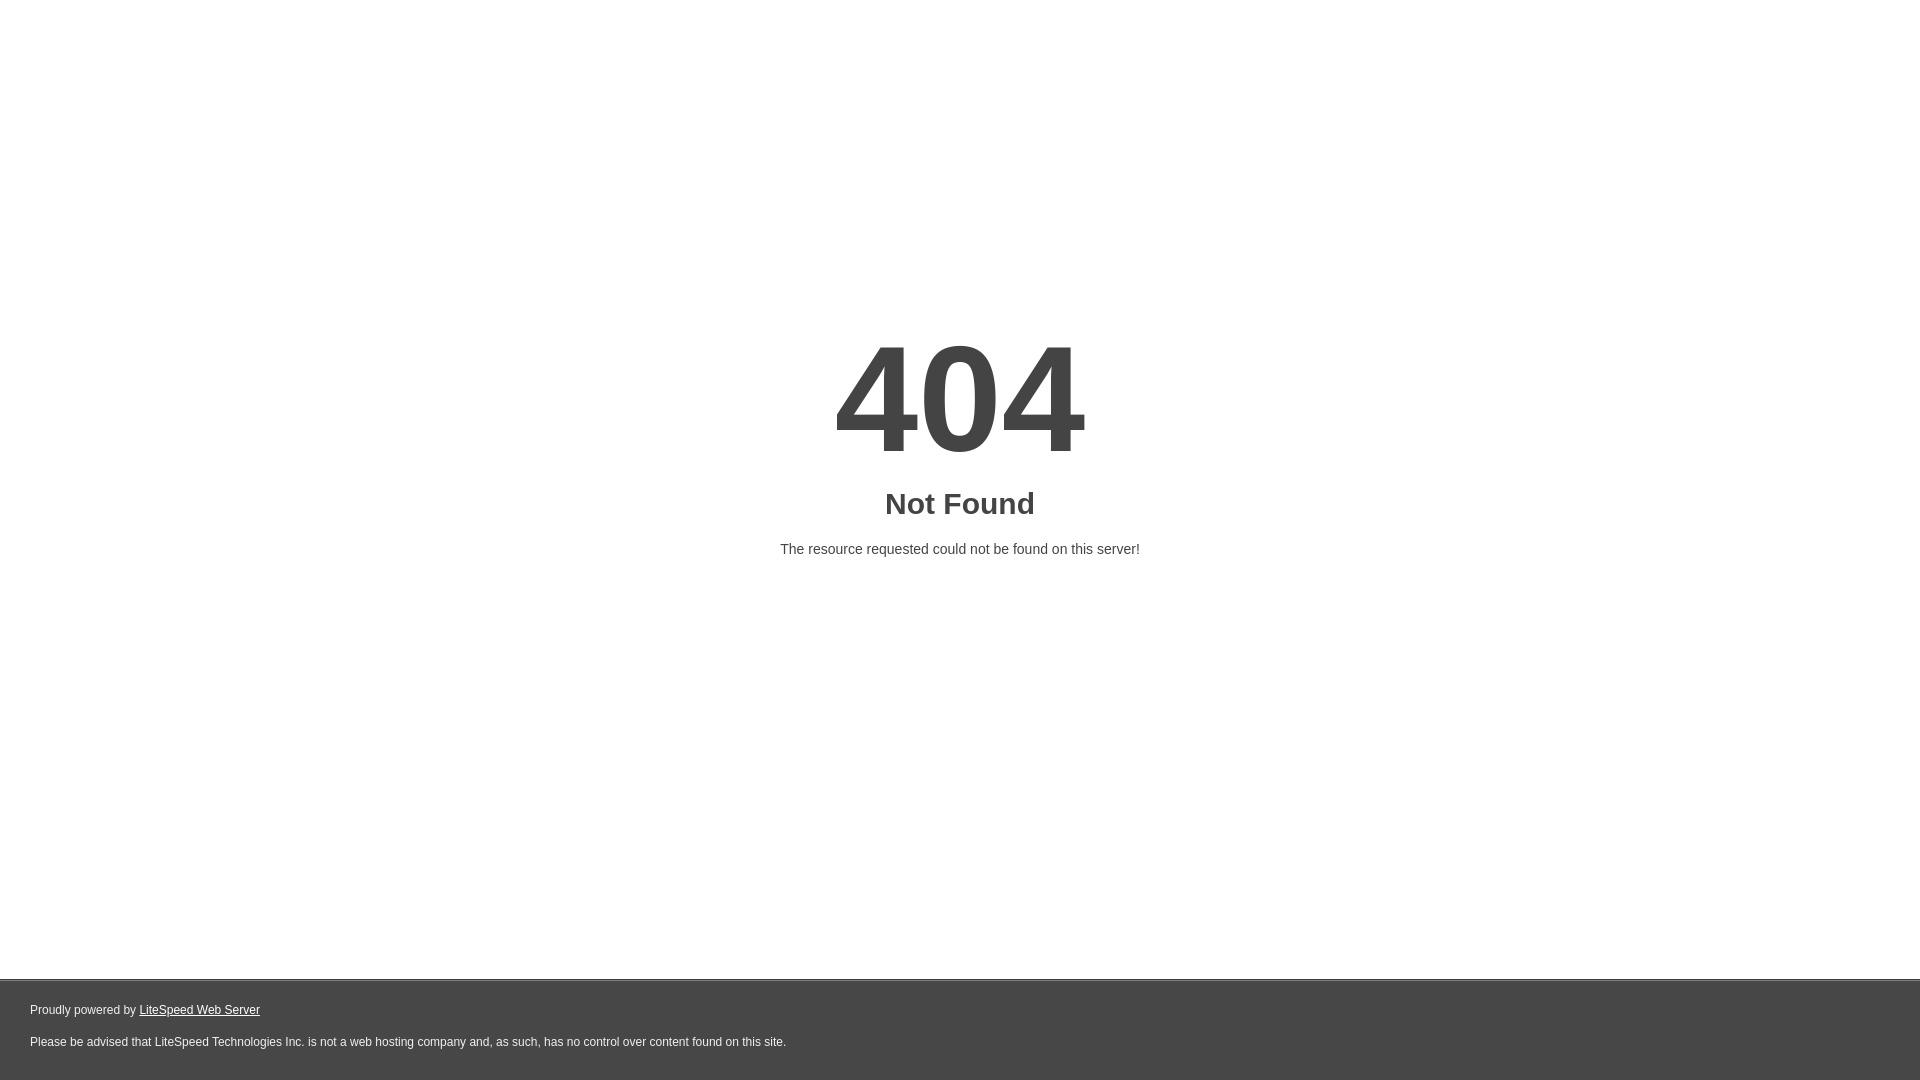 The image size is (1920, 1080). Describe the element at coordinates (200, 1010) in the screenshot. I see `LiteSpeed Web Server` at that location.